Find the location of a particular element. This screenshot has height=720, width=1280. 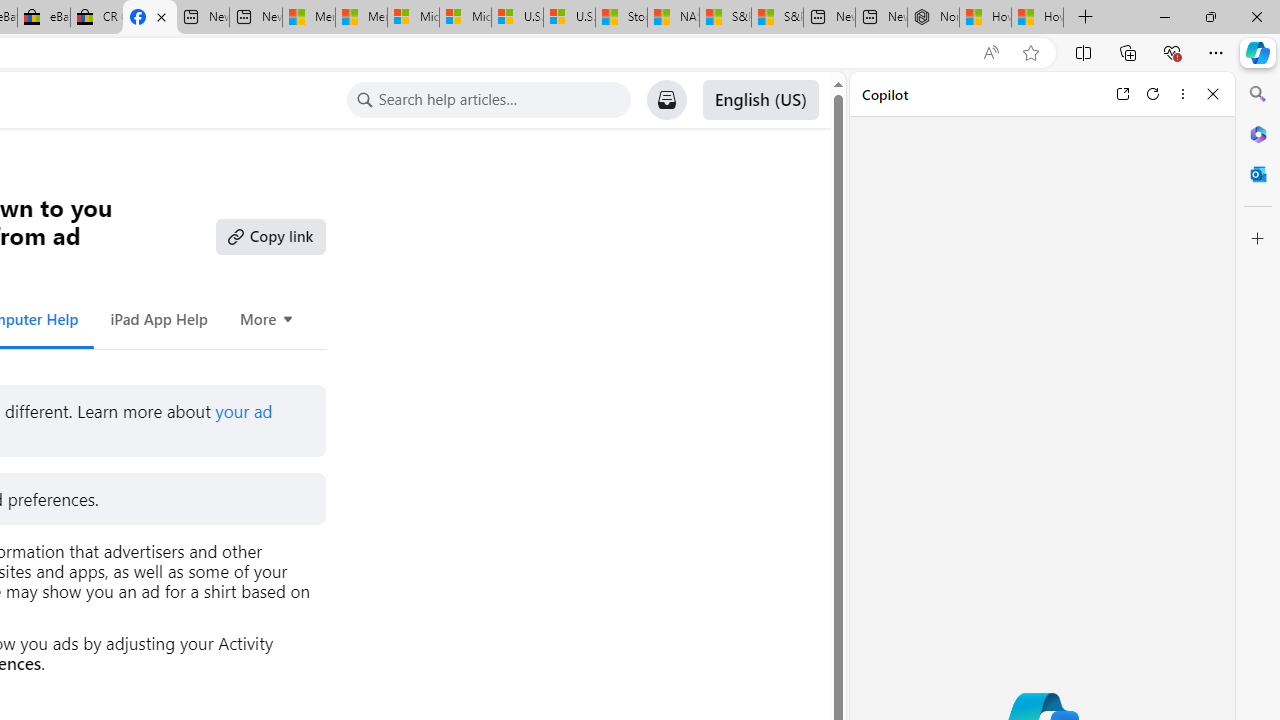

Class: x19dipnz x1lliihq x1tzjh5l x1k90msu x2h7rmj x1qfuztq is located at coordinates (364, 100).